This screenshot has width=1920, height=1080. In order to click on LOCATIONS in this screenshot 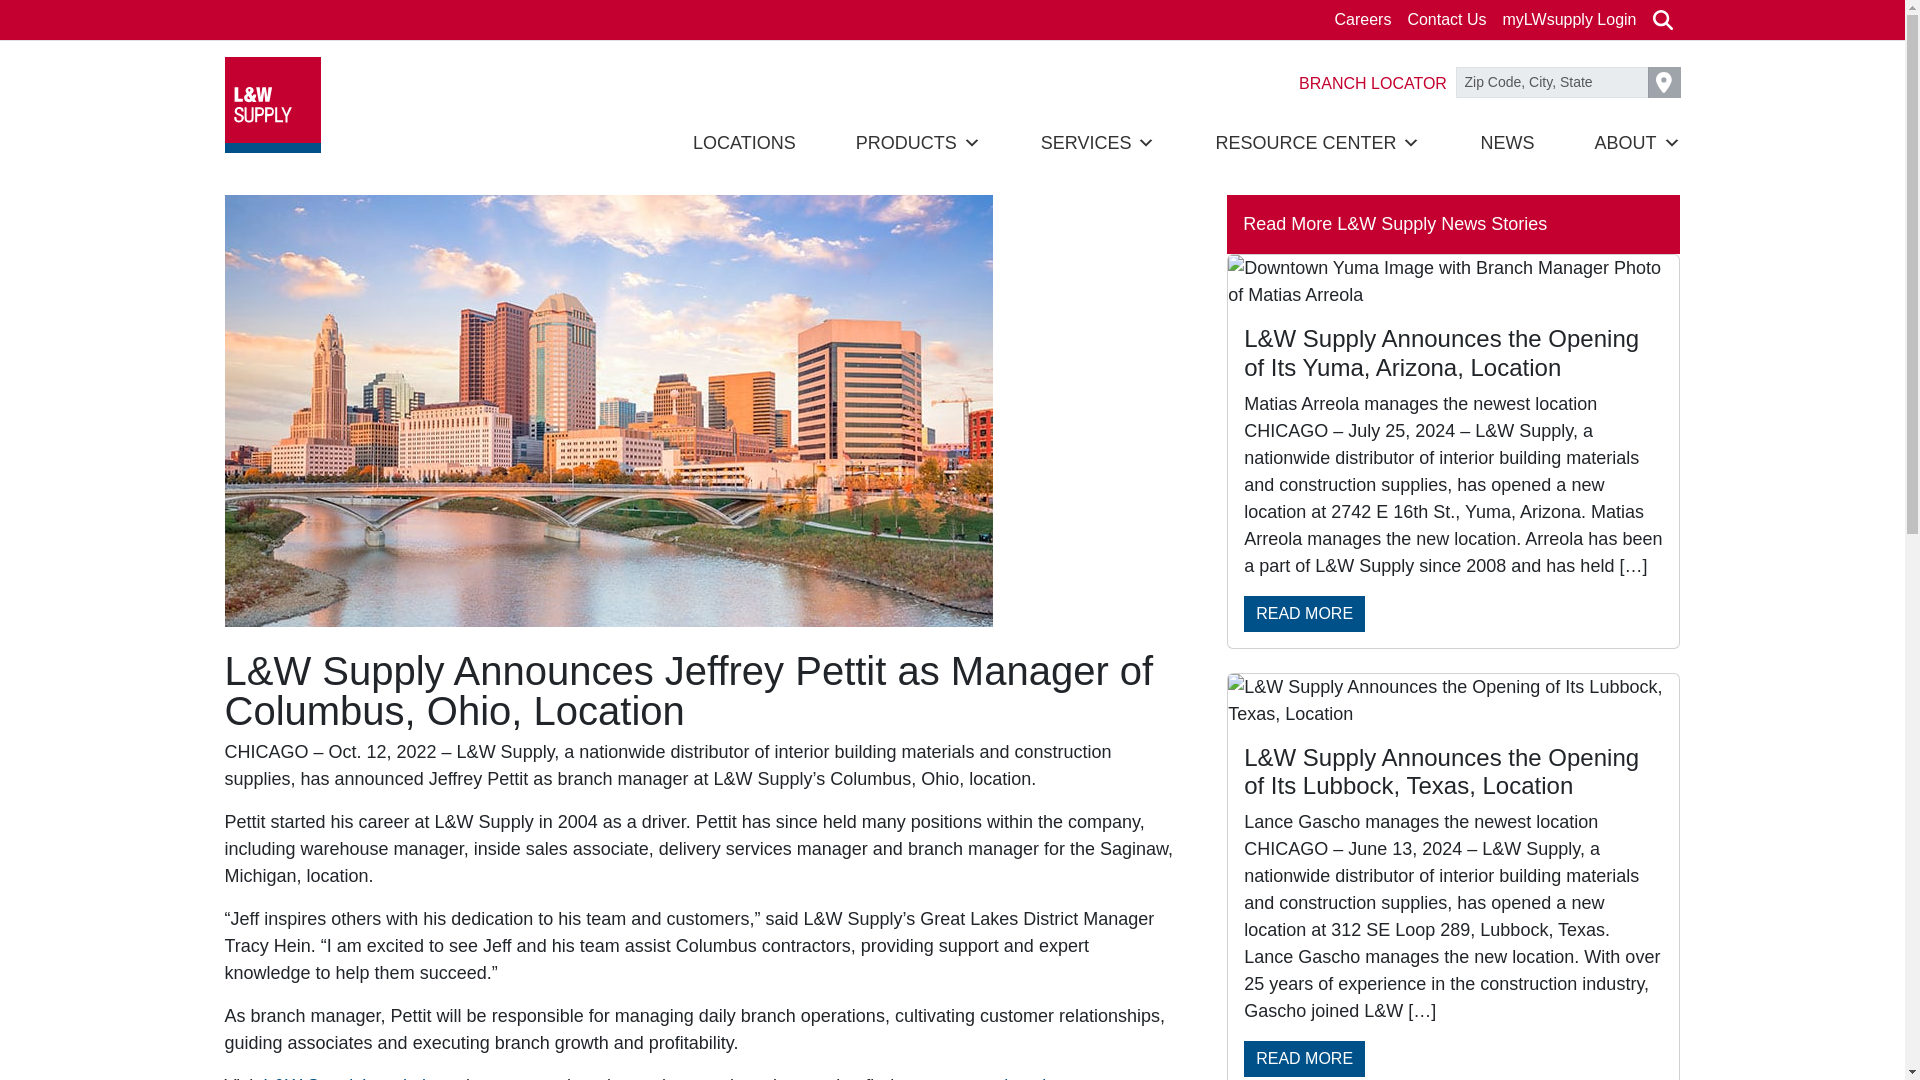, I will do `click(744, 143)`.